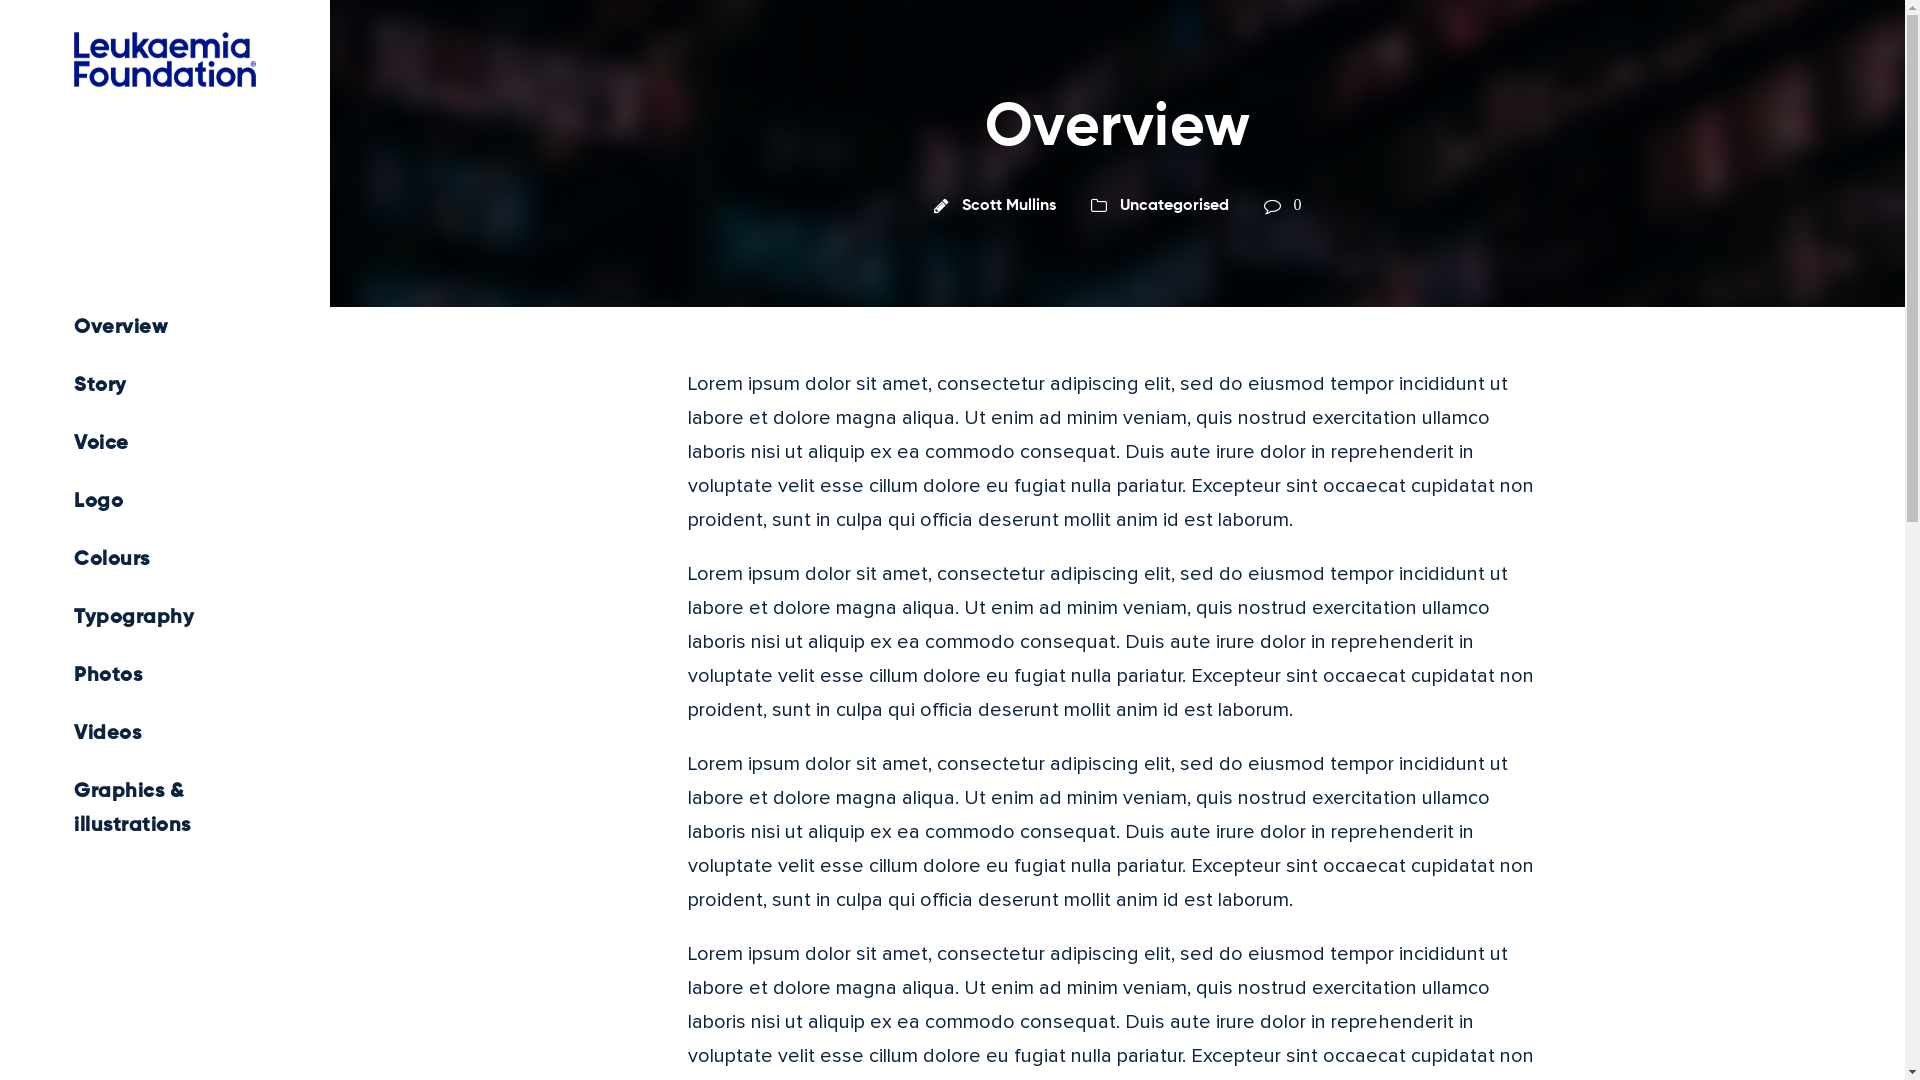  What do you see at coordinates (165, 386) in the screenshot?
I see `Story` at bounding box center [165, 386].